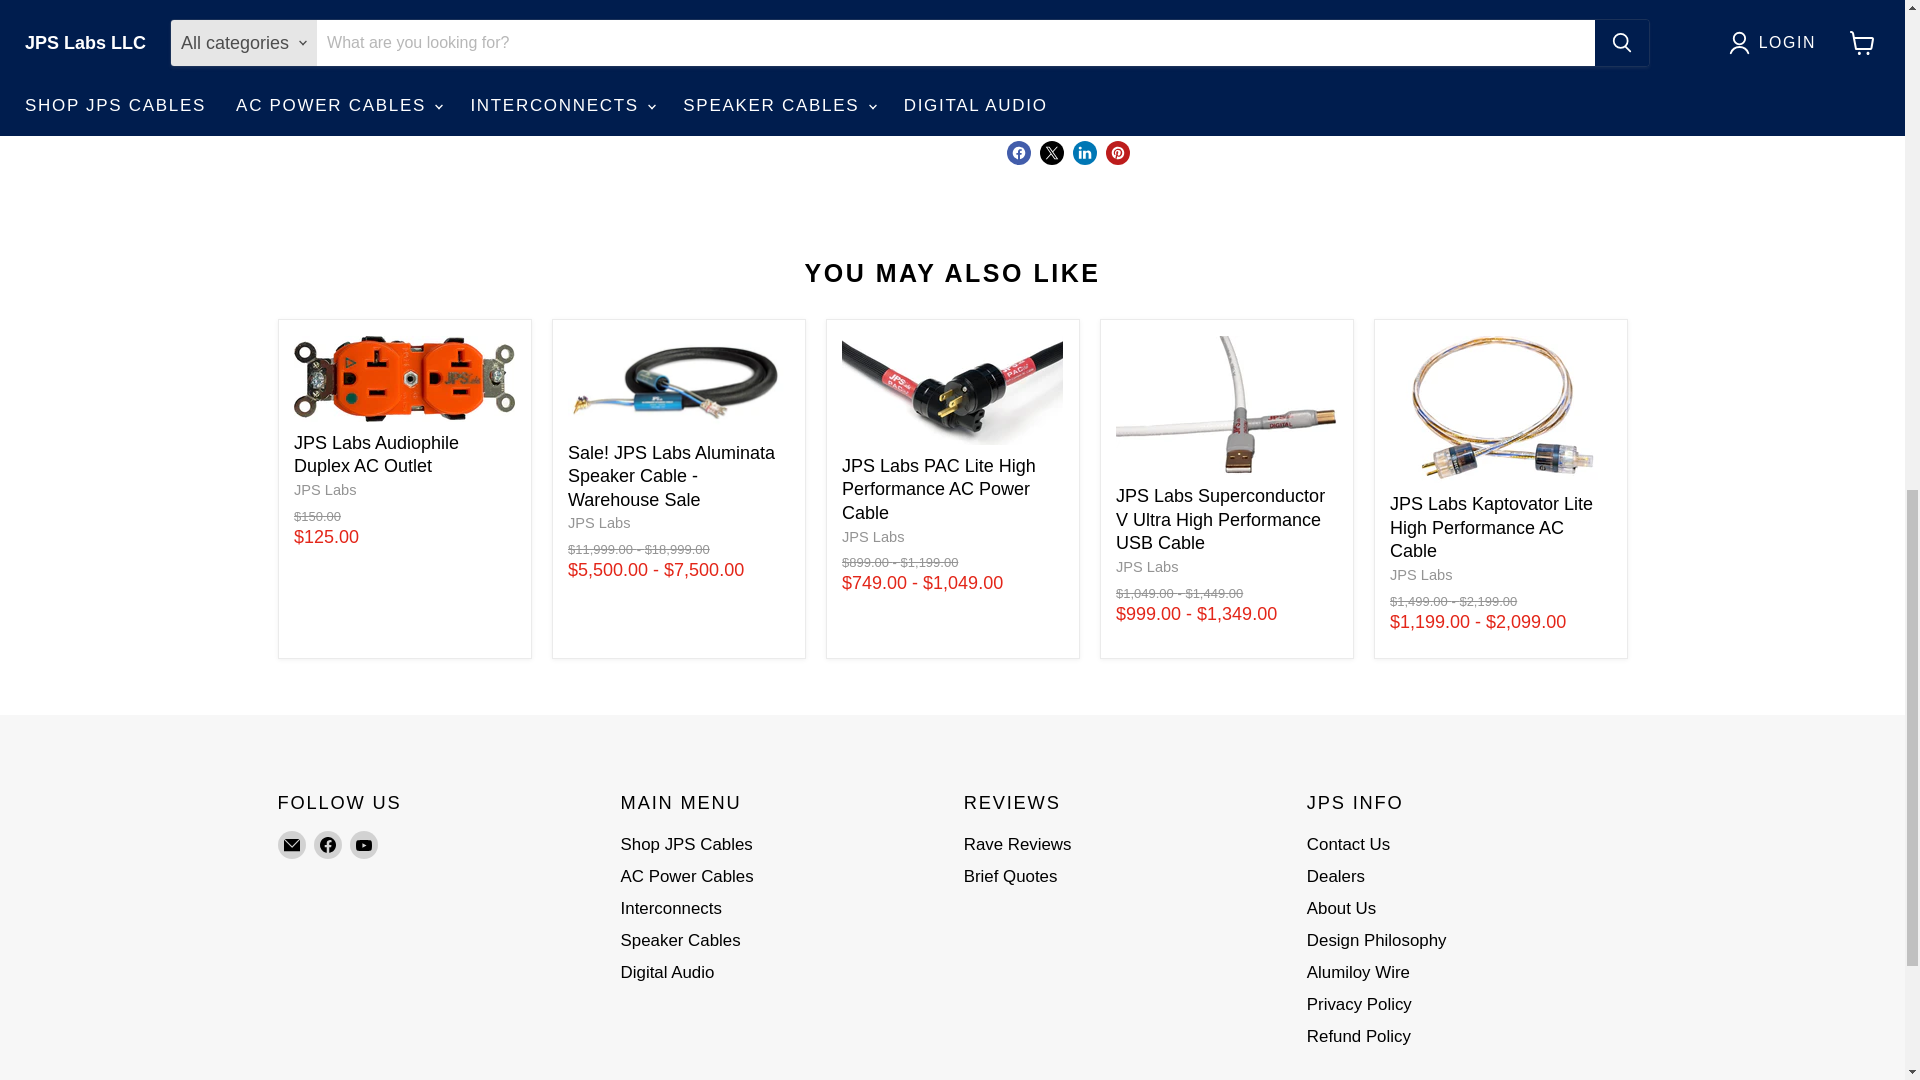  Describe the element at coordinates (1422, 575) in the screenshot. I see `JPS Labs` at that location.